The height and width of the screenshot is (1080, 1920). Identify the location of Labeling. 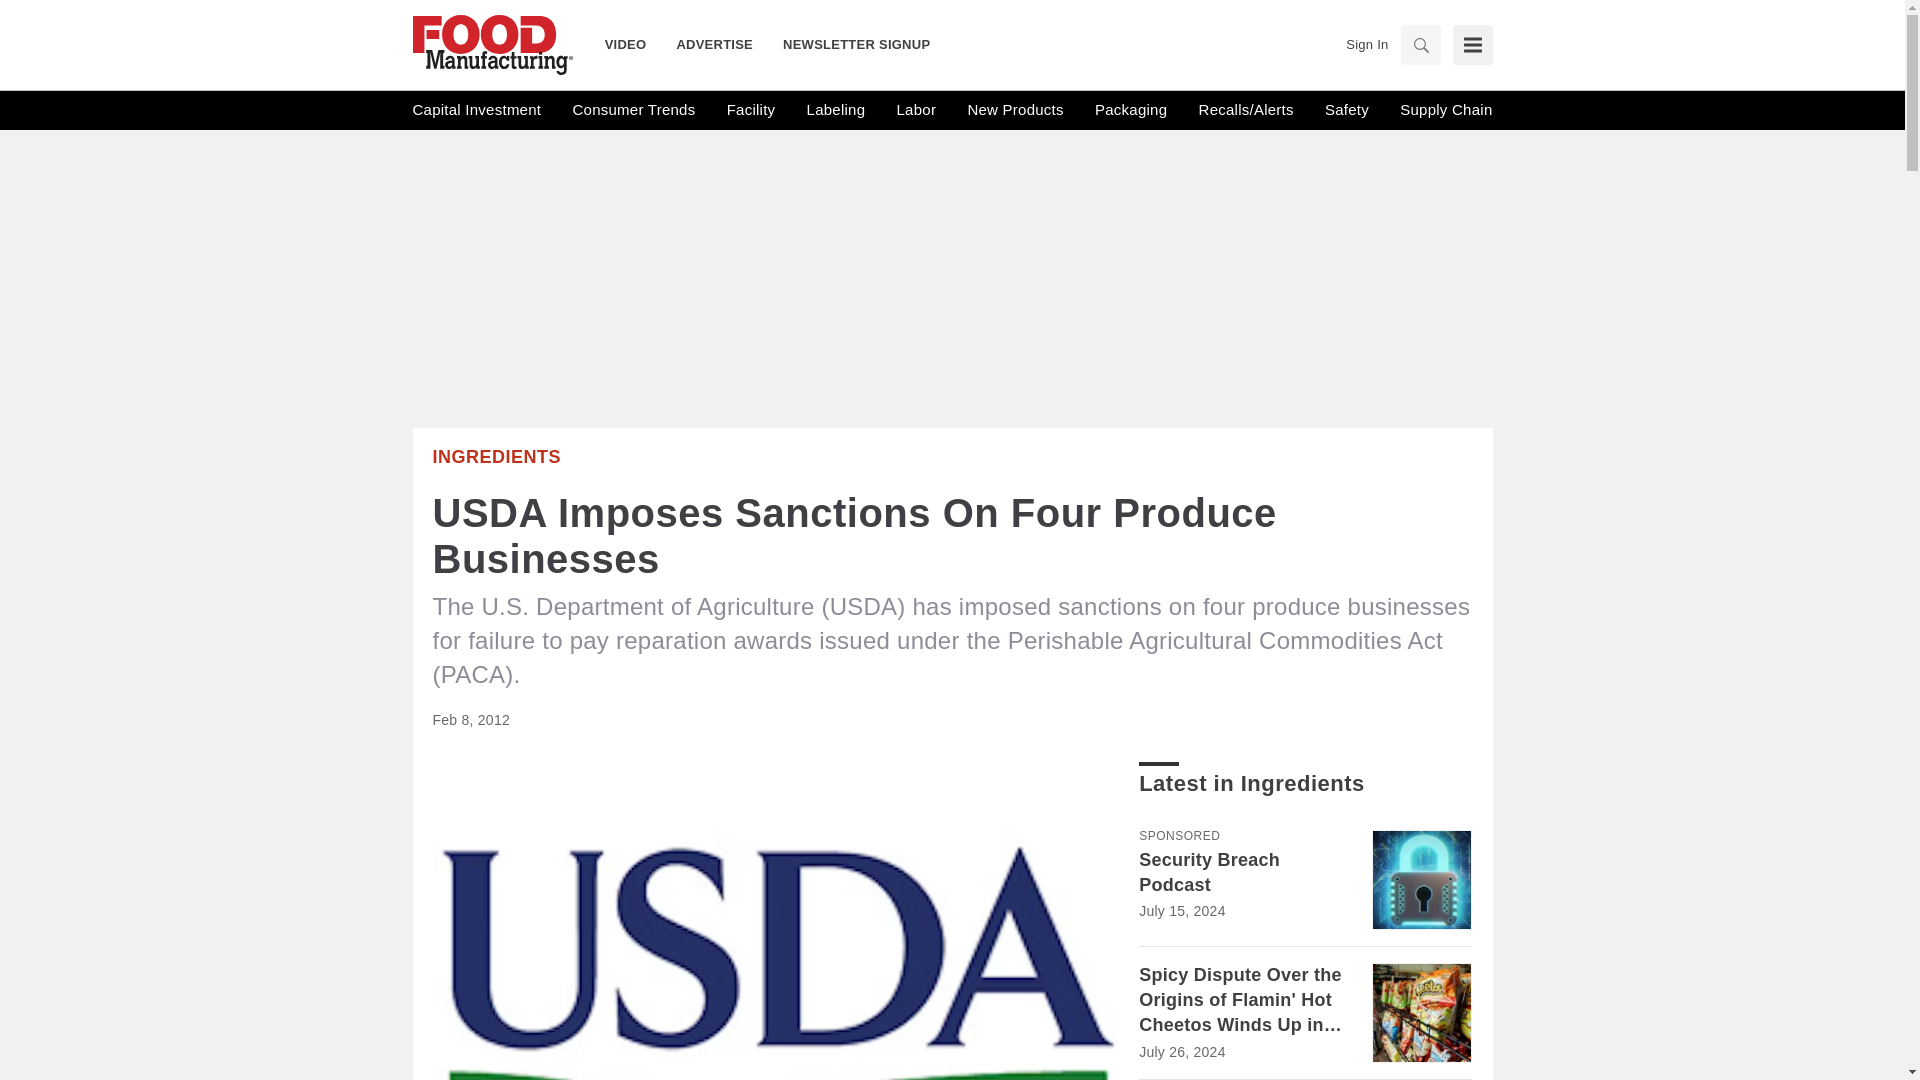
(836, 110).